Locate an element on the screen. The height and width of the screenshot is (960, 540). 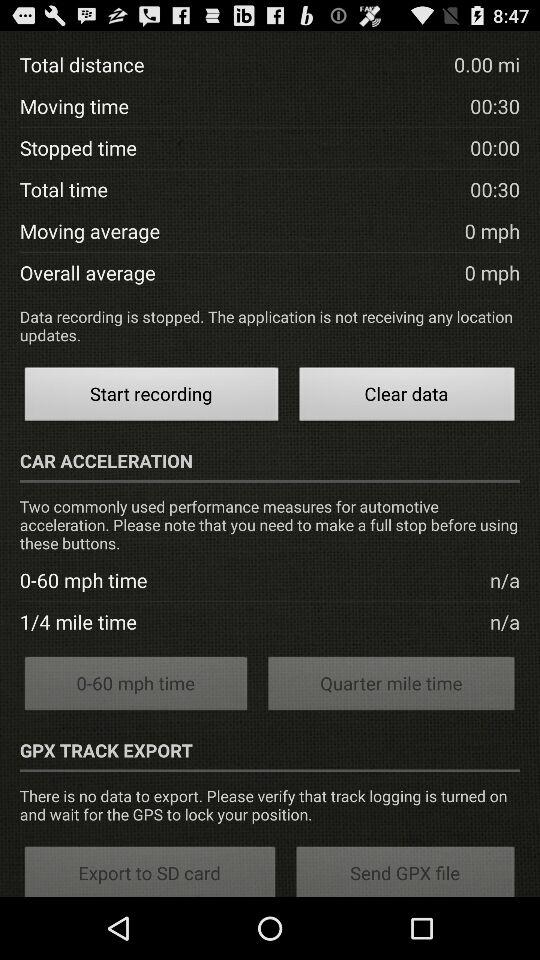
open button to the right of the export to sd icon is located at coordinates (406, 870).